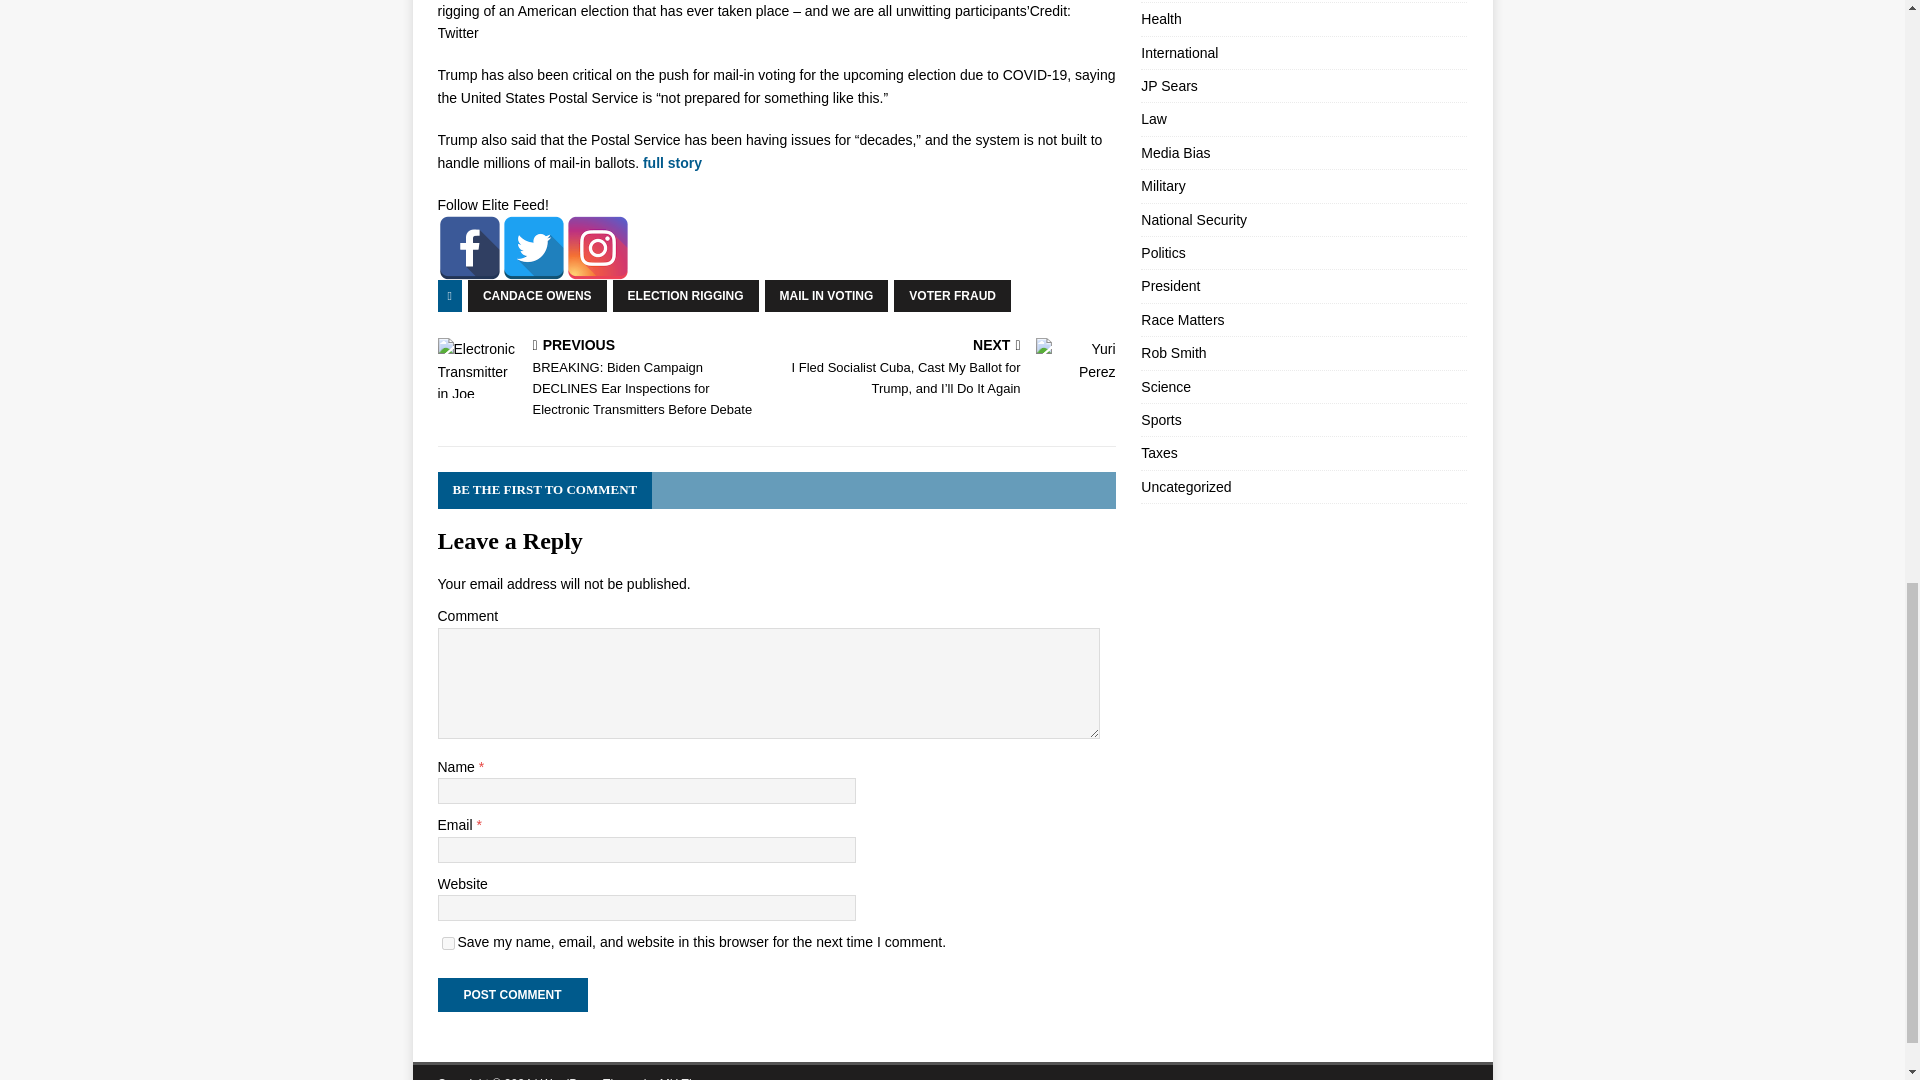  What do you see at coordinates (672, 162) in the screenshot?
I see `full story` at bounding box center [672, 162].